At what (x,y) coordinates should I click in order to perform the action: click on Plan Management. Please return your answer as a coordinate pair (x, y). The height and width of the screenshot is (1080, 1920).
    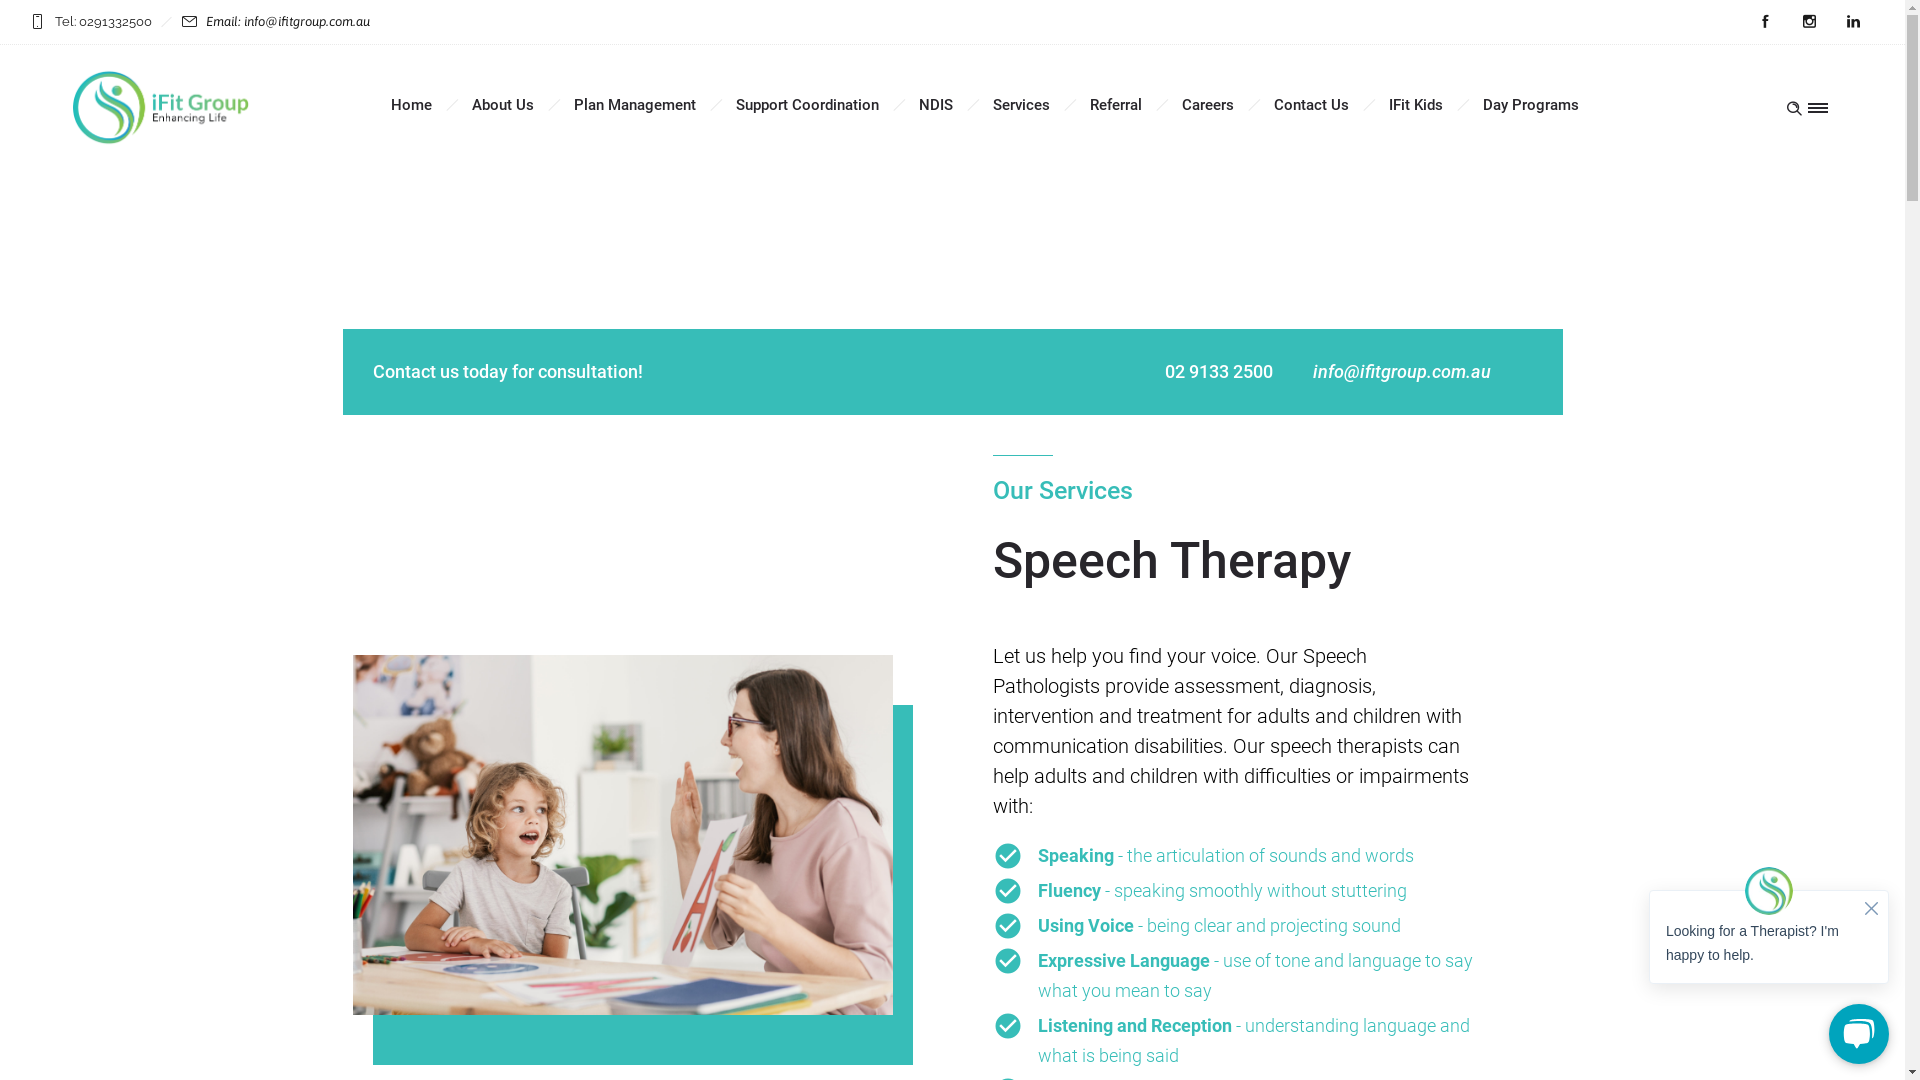
    Looking at the image, I should click on (635, 105).